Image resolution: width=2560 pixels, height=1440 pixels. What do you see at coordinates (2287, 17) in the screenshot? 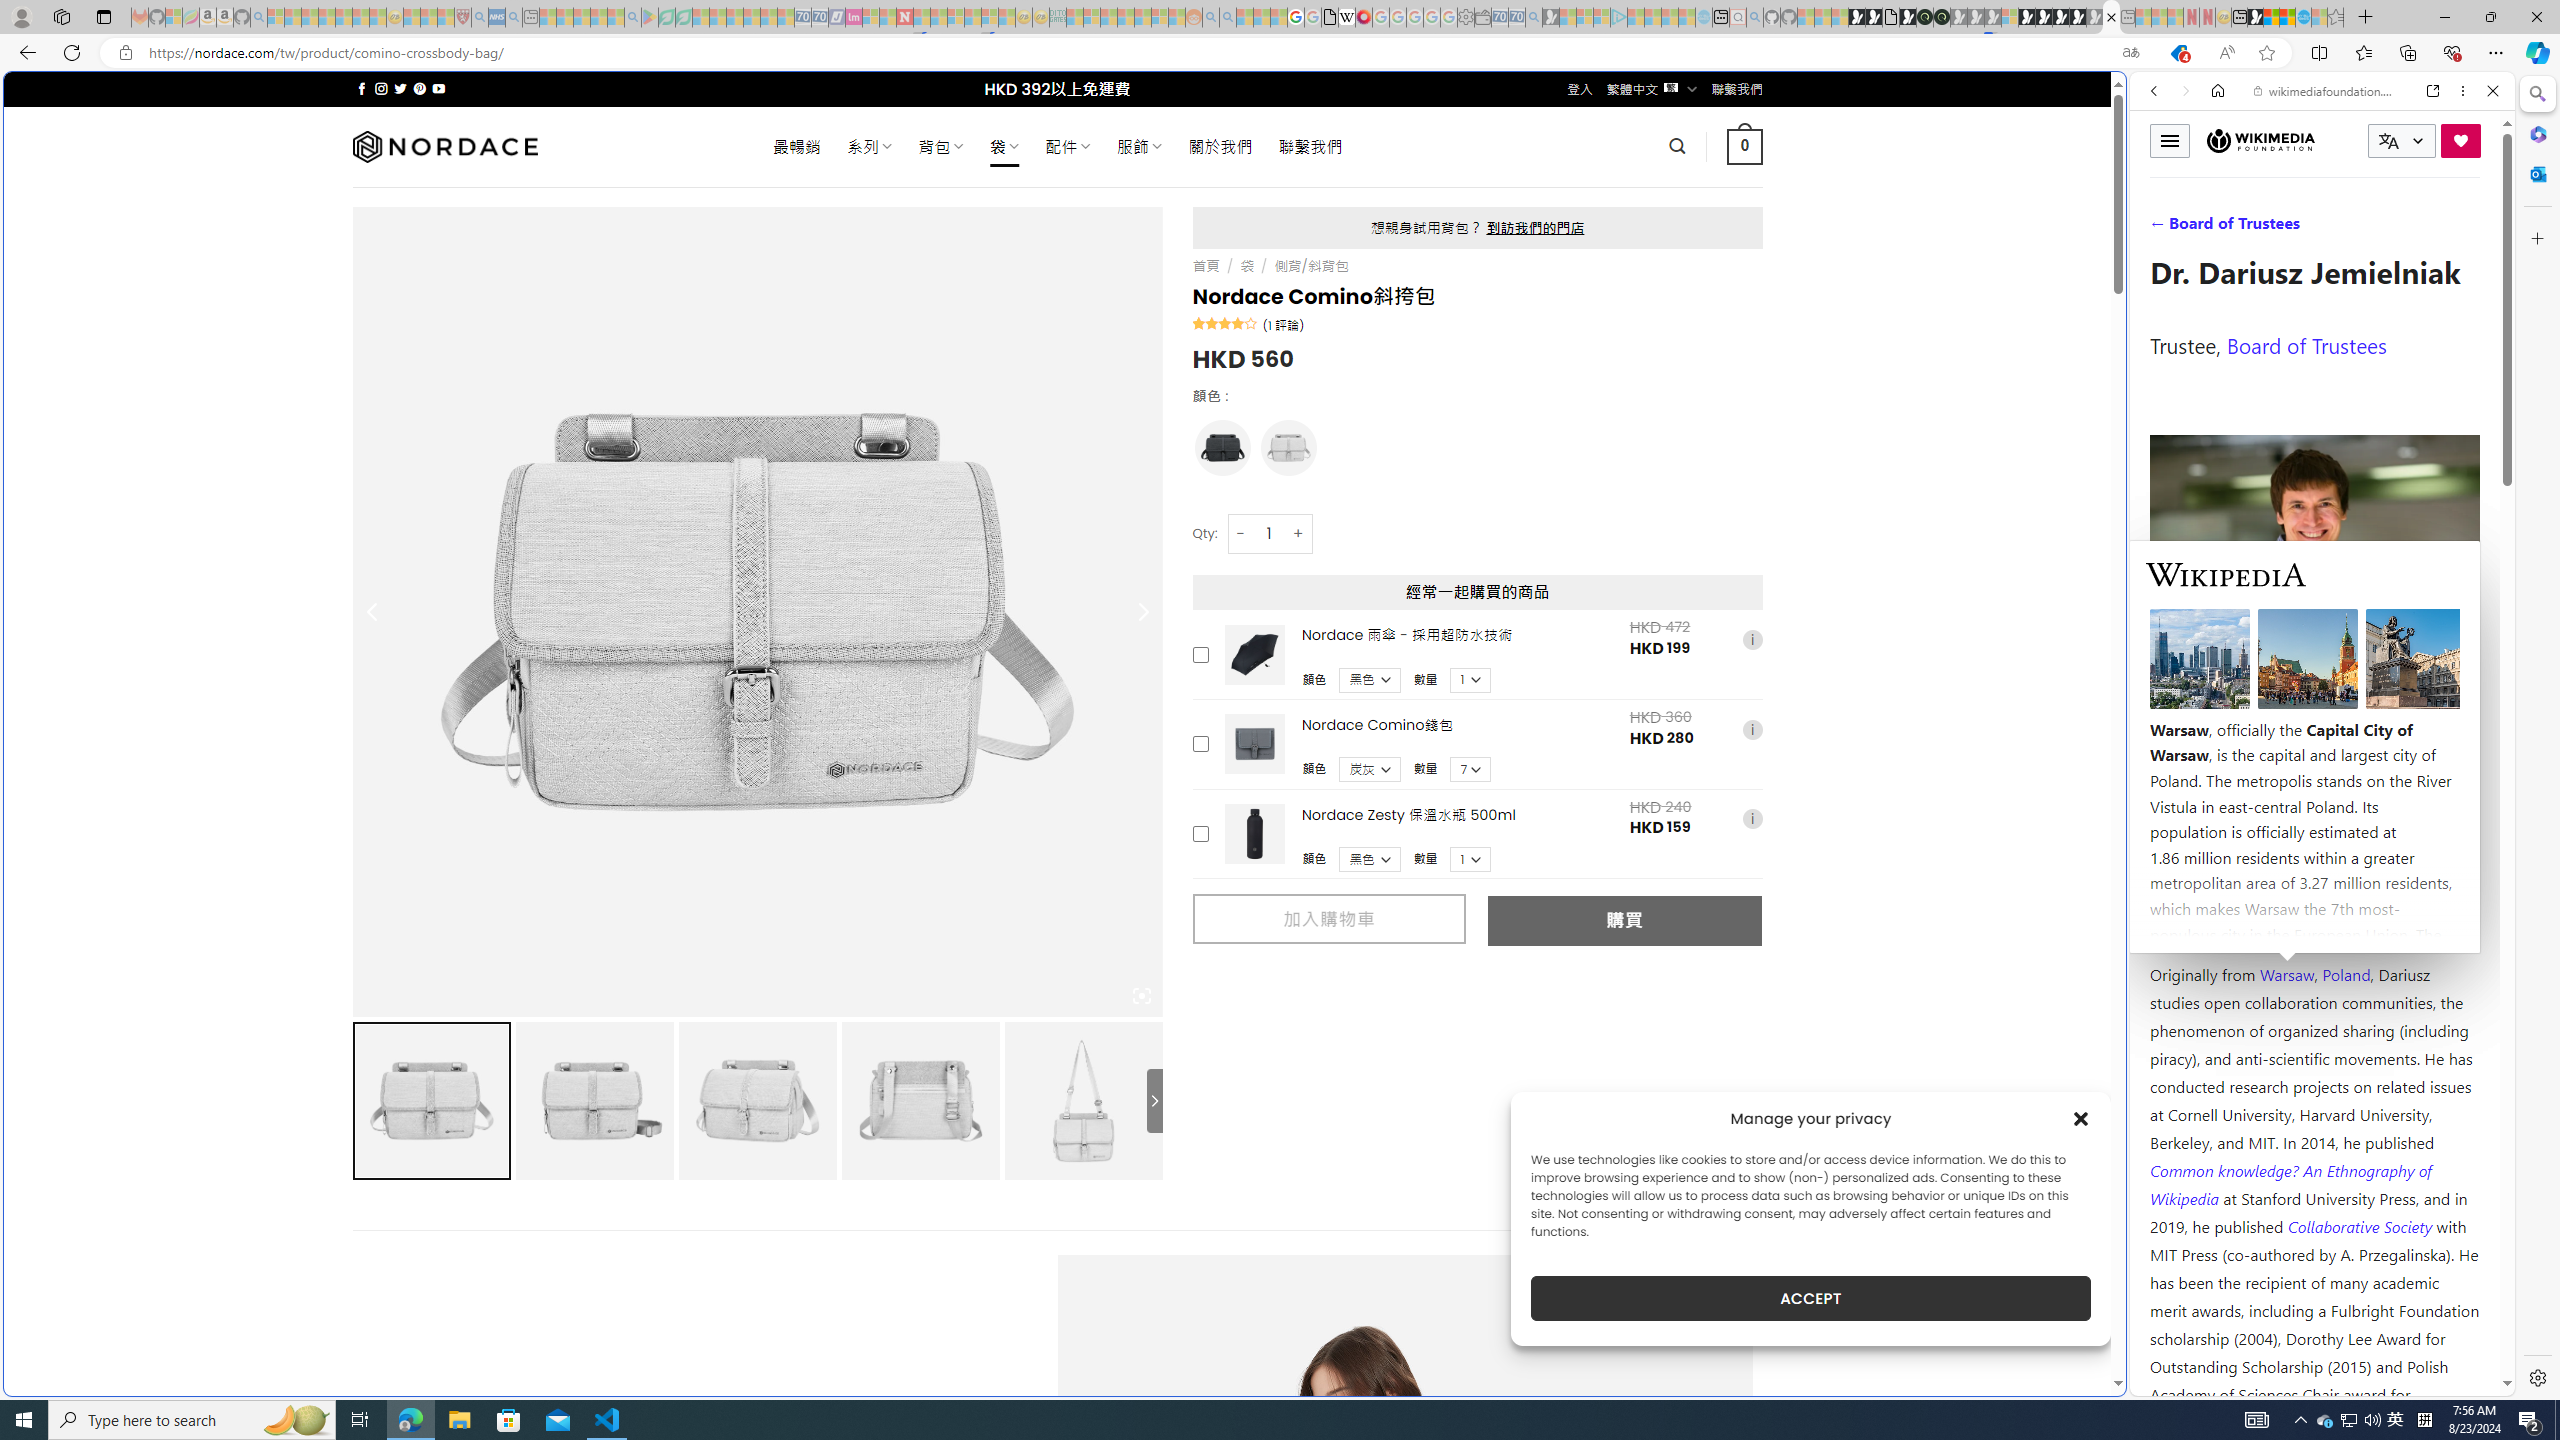
I see `Earth has six continents not seven, radical new study claims` at bounding box center [2287, 17].